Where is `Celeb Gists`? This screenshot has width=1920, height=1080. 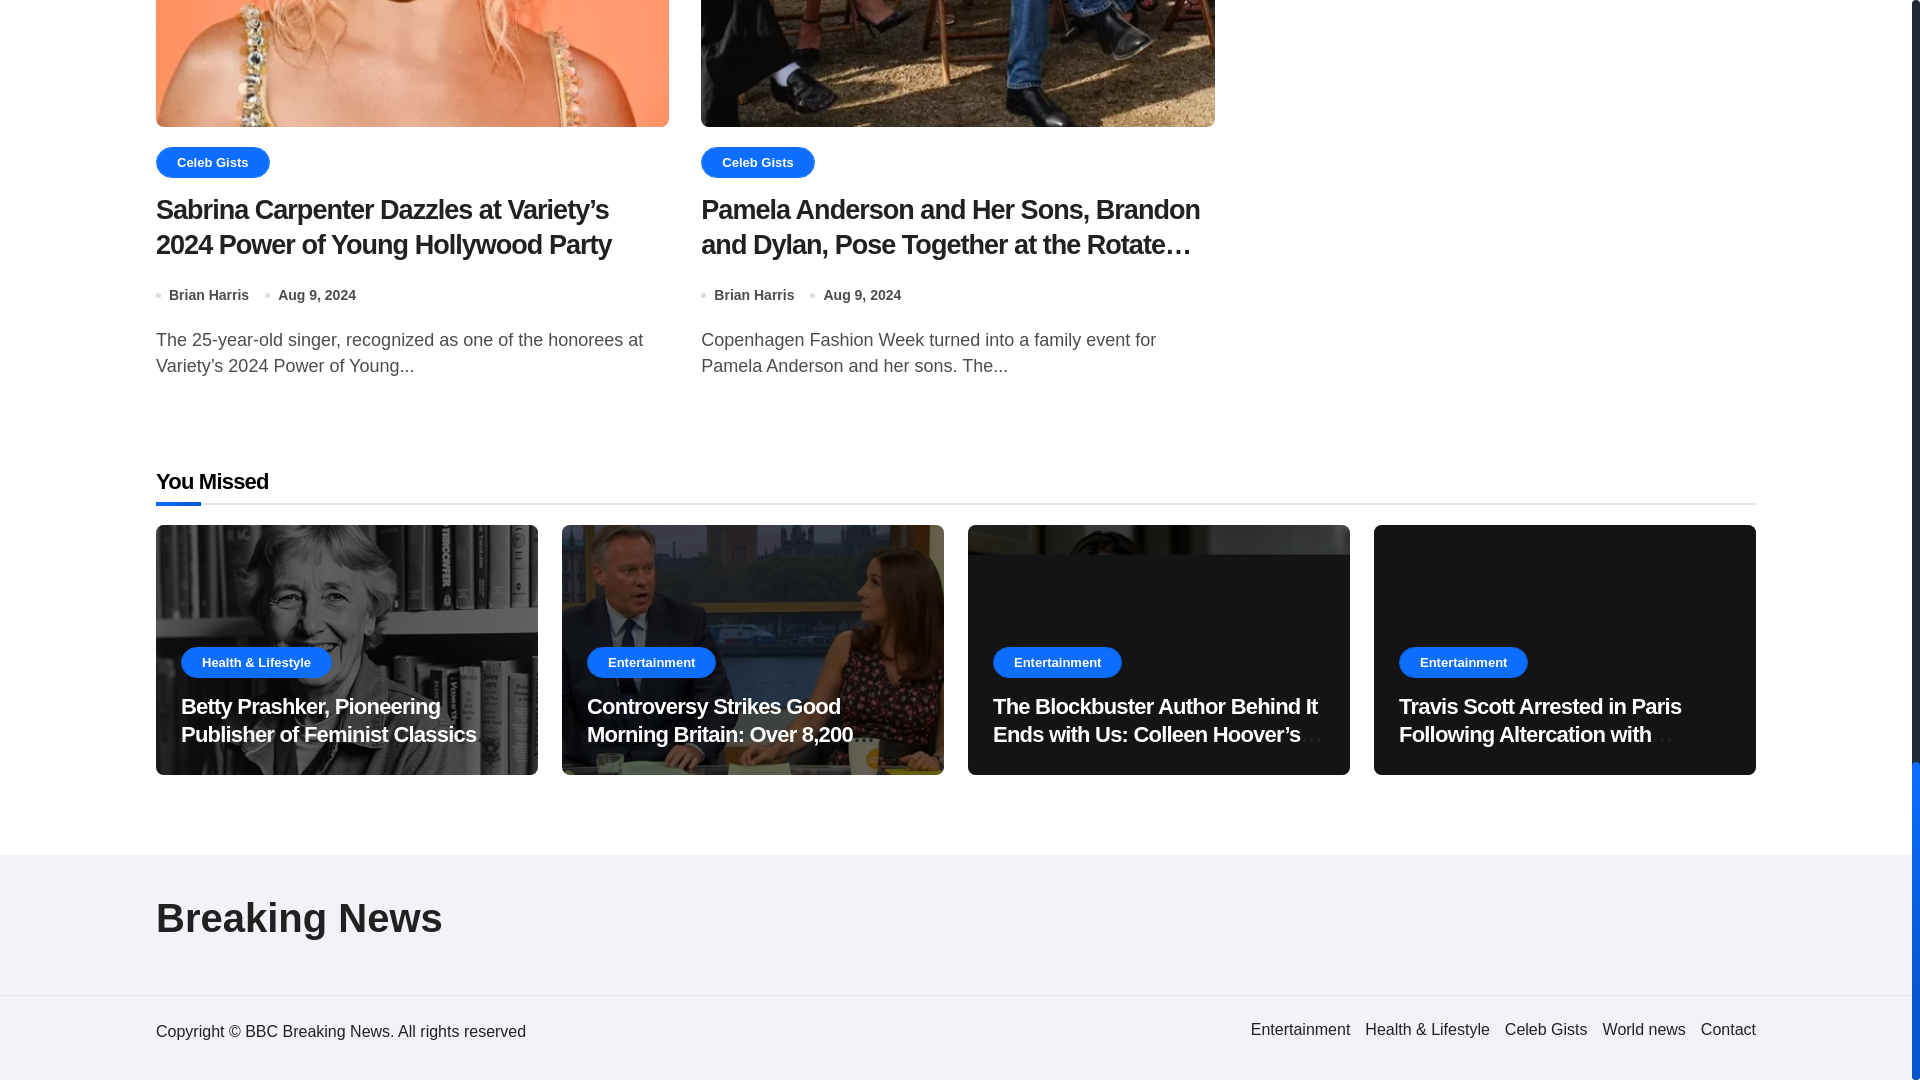
Celeb Gists is located at coordinates (1546, 1028).